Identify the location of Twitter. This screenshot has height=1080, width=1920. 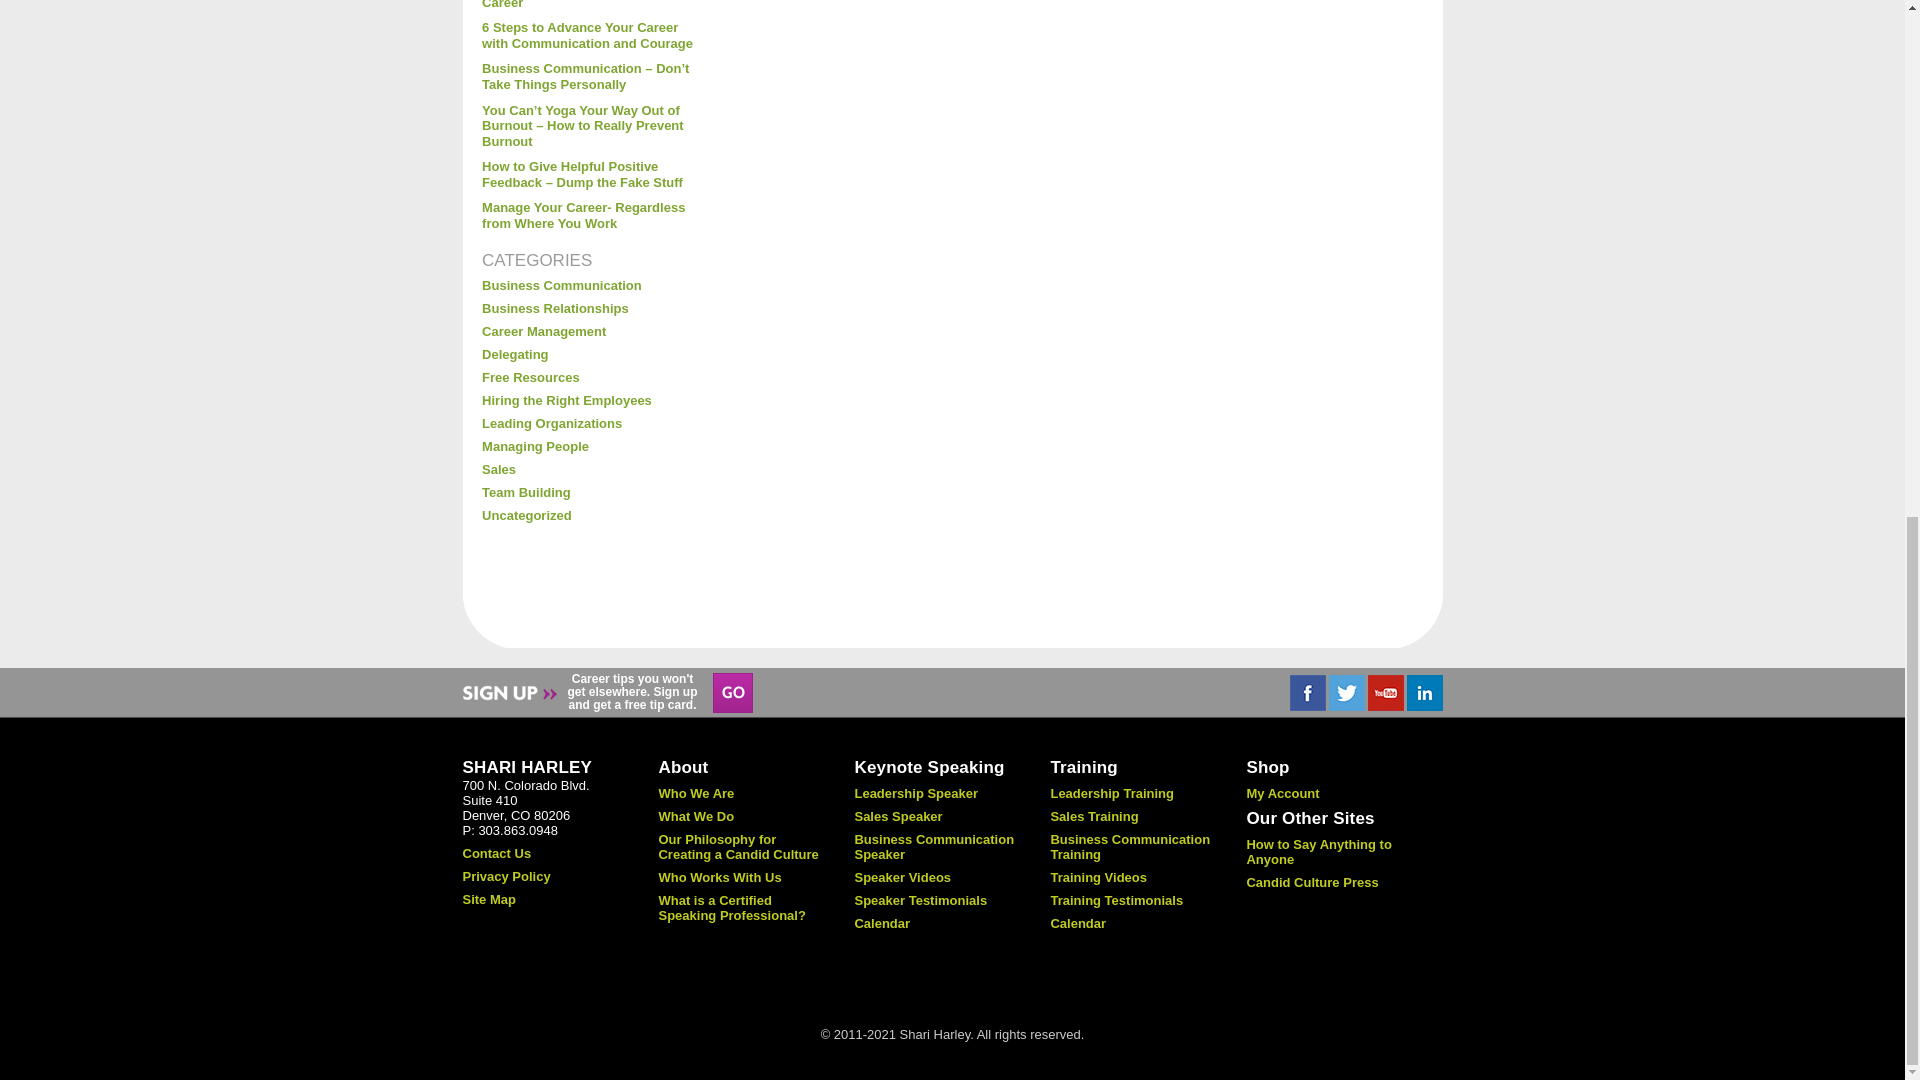
(1346, 692).